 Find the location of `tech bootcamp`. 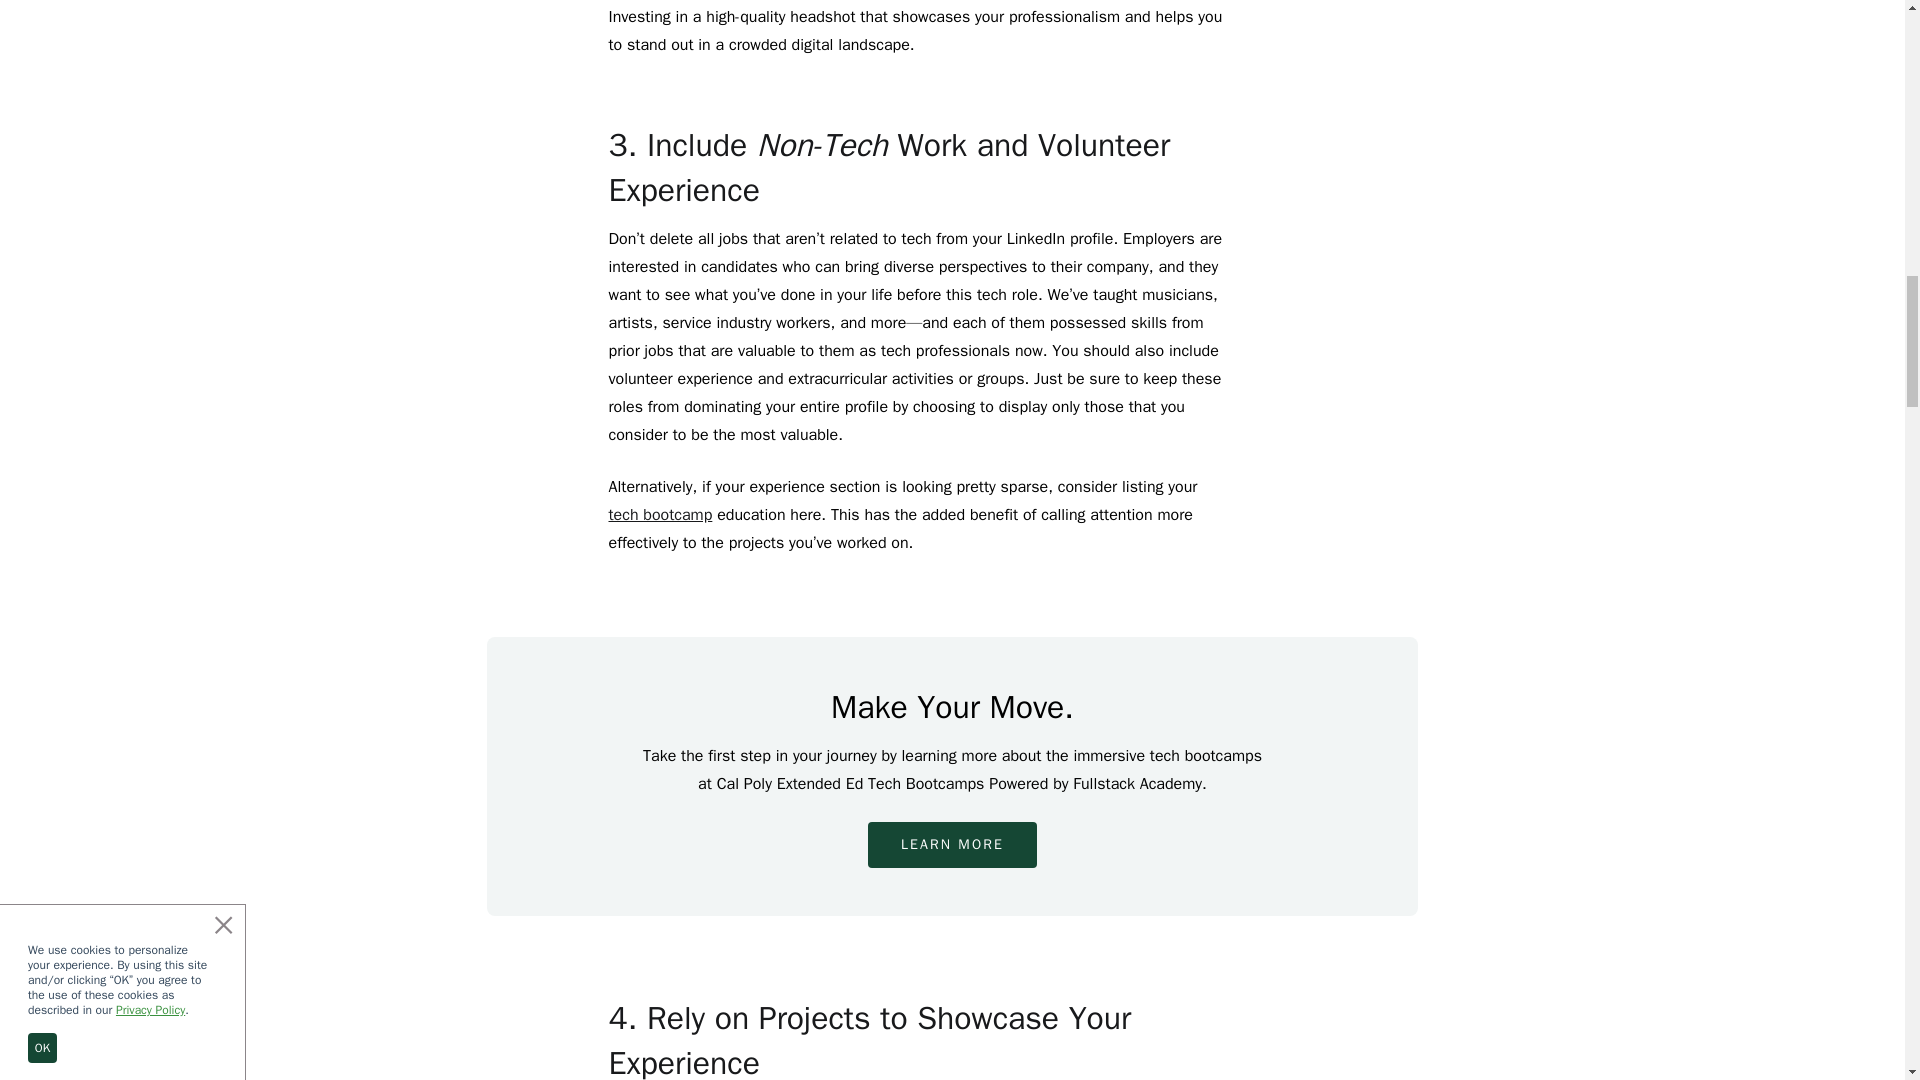

tech bootcamp is located at coordinates (660, 514).